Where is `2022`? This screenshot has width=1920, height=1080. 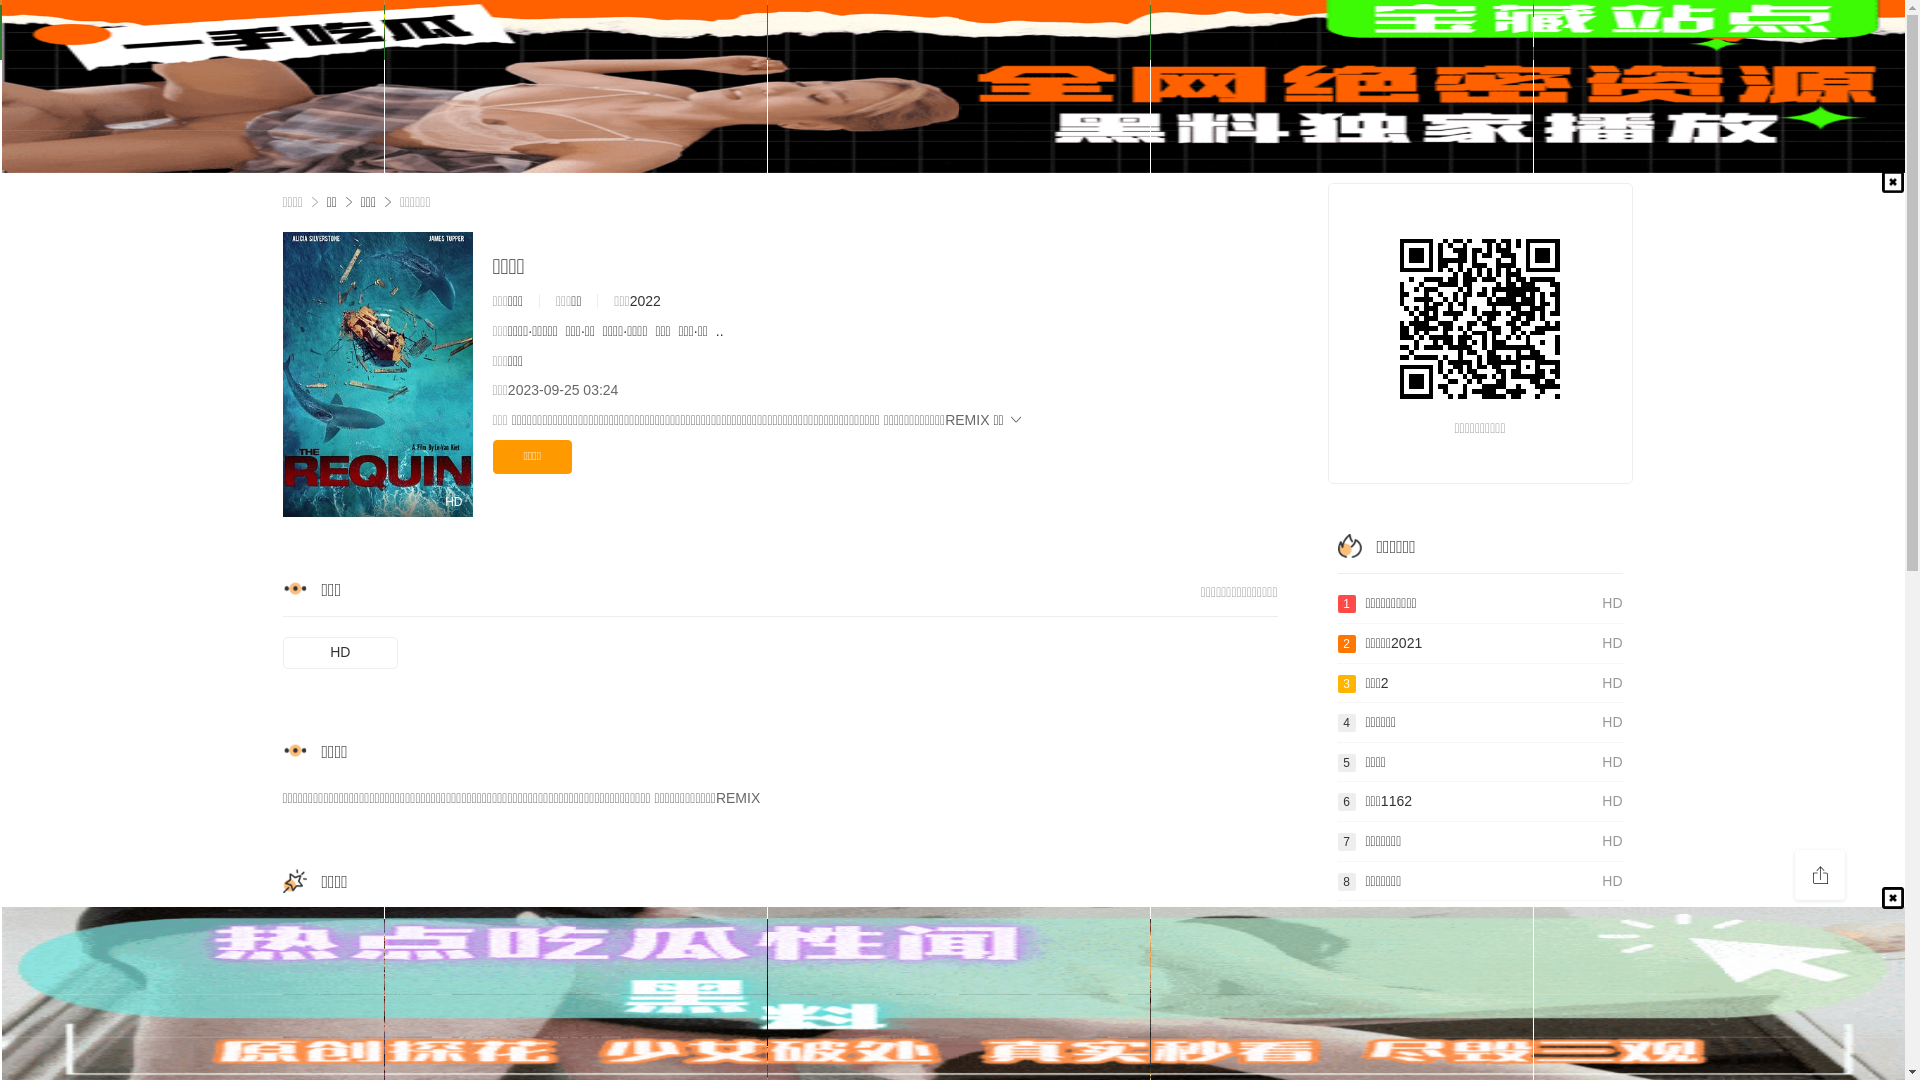
2022 is located at coordinates (646, 301).